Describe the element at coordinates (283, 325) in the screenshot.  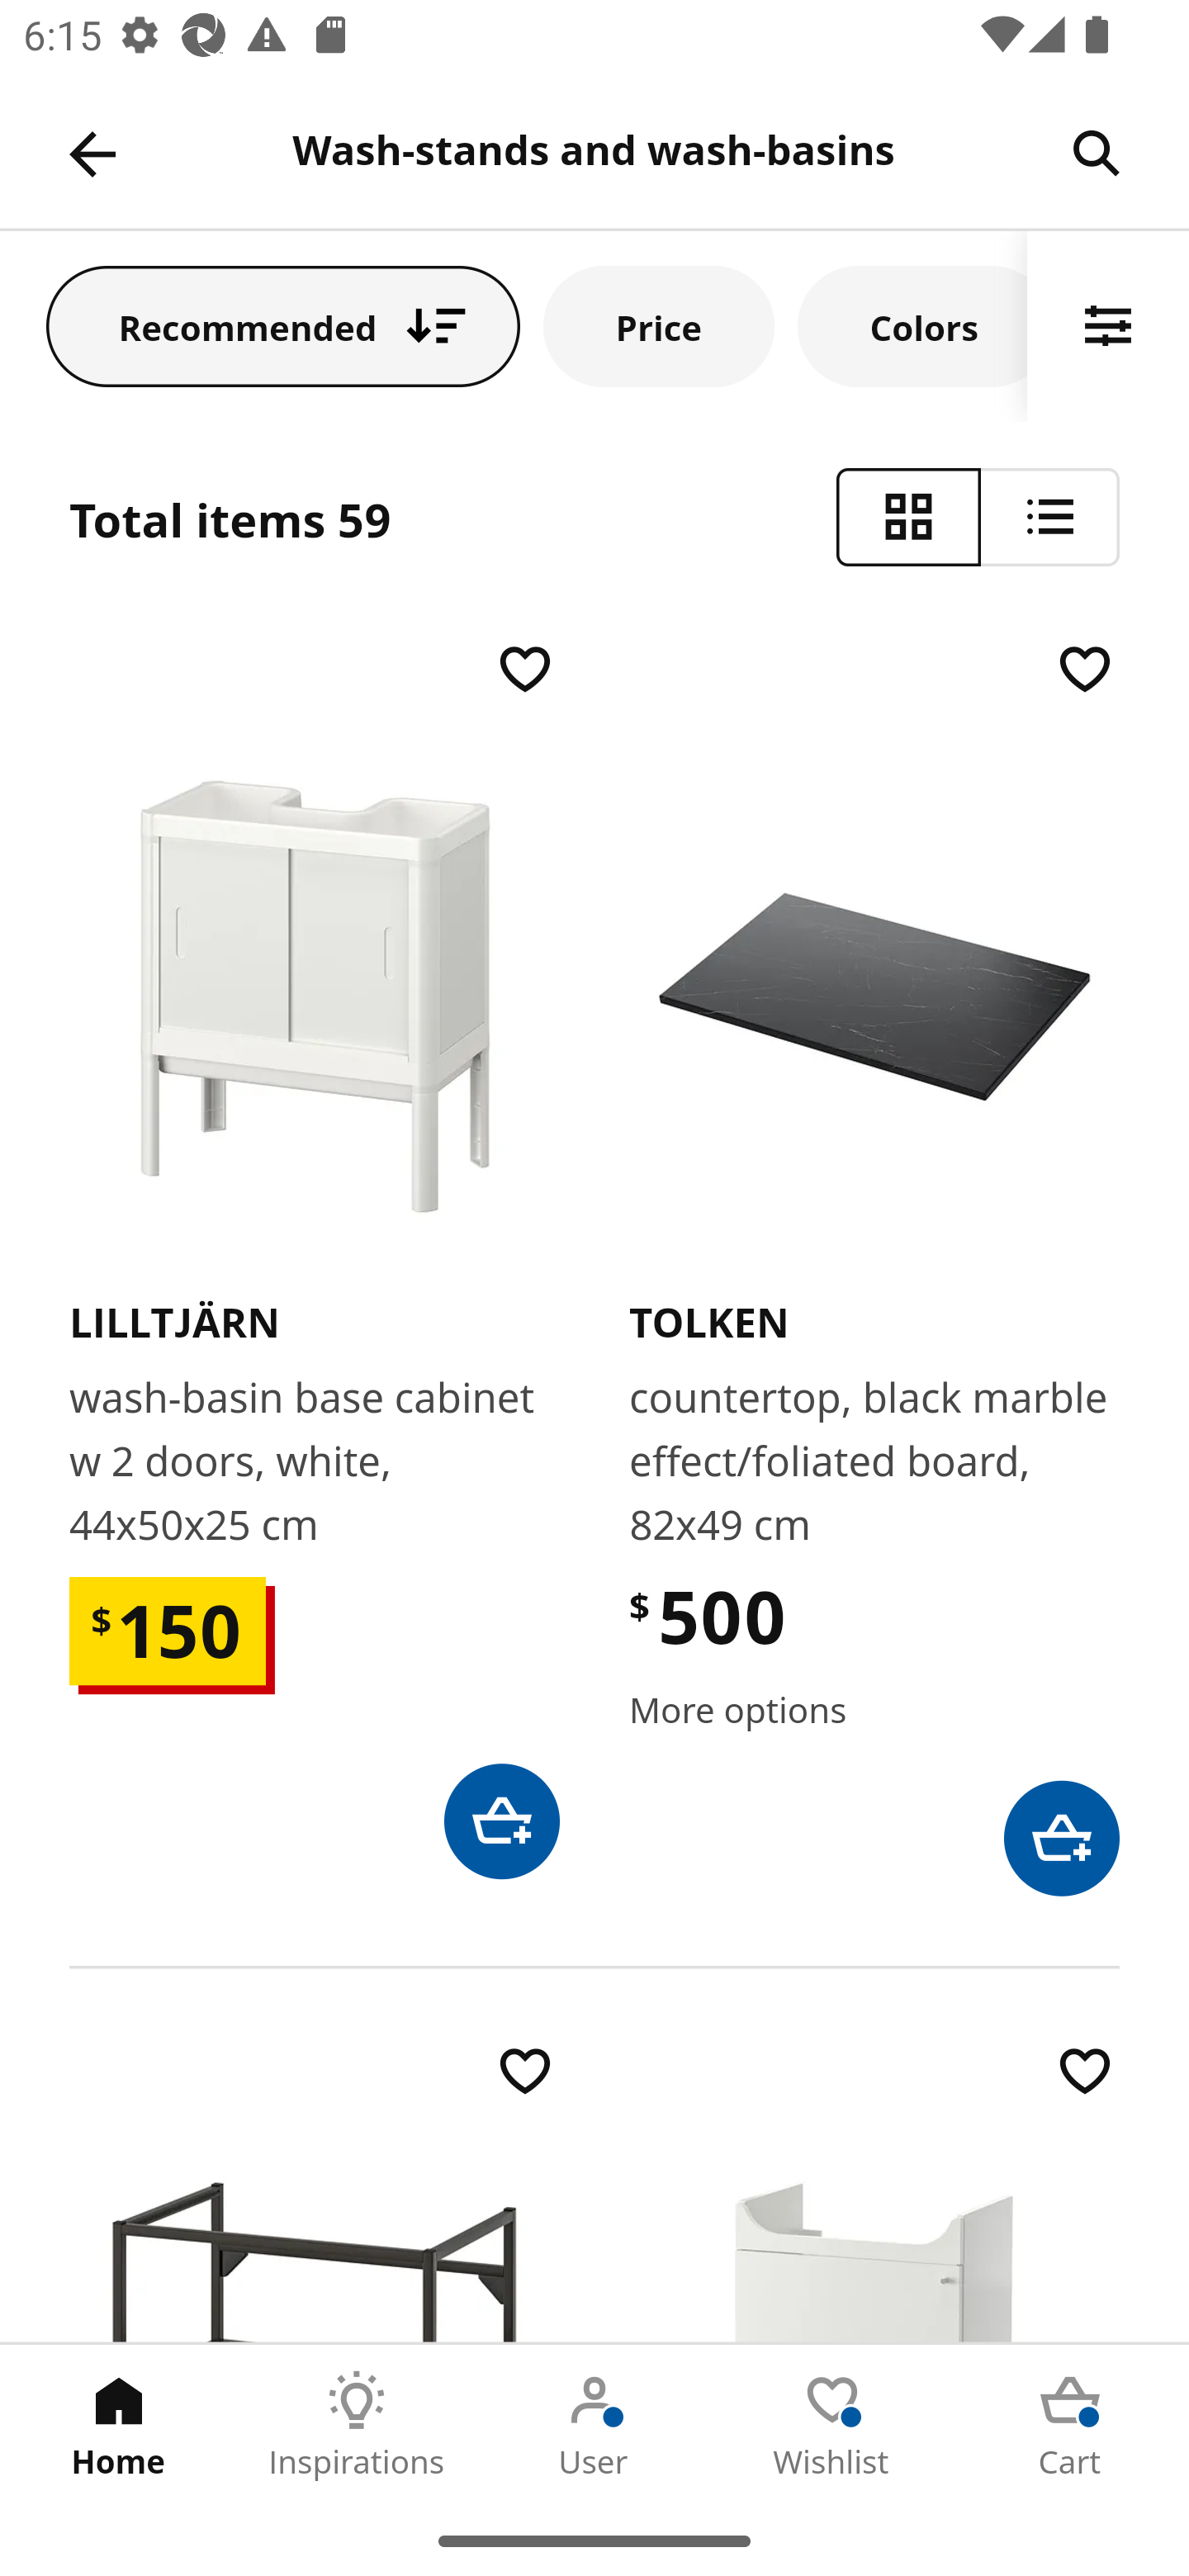
I see `Recommended` at that location.